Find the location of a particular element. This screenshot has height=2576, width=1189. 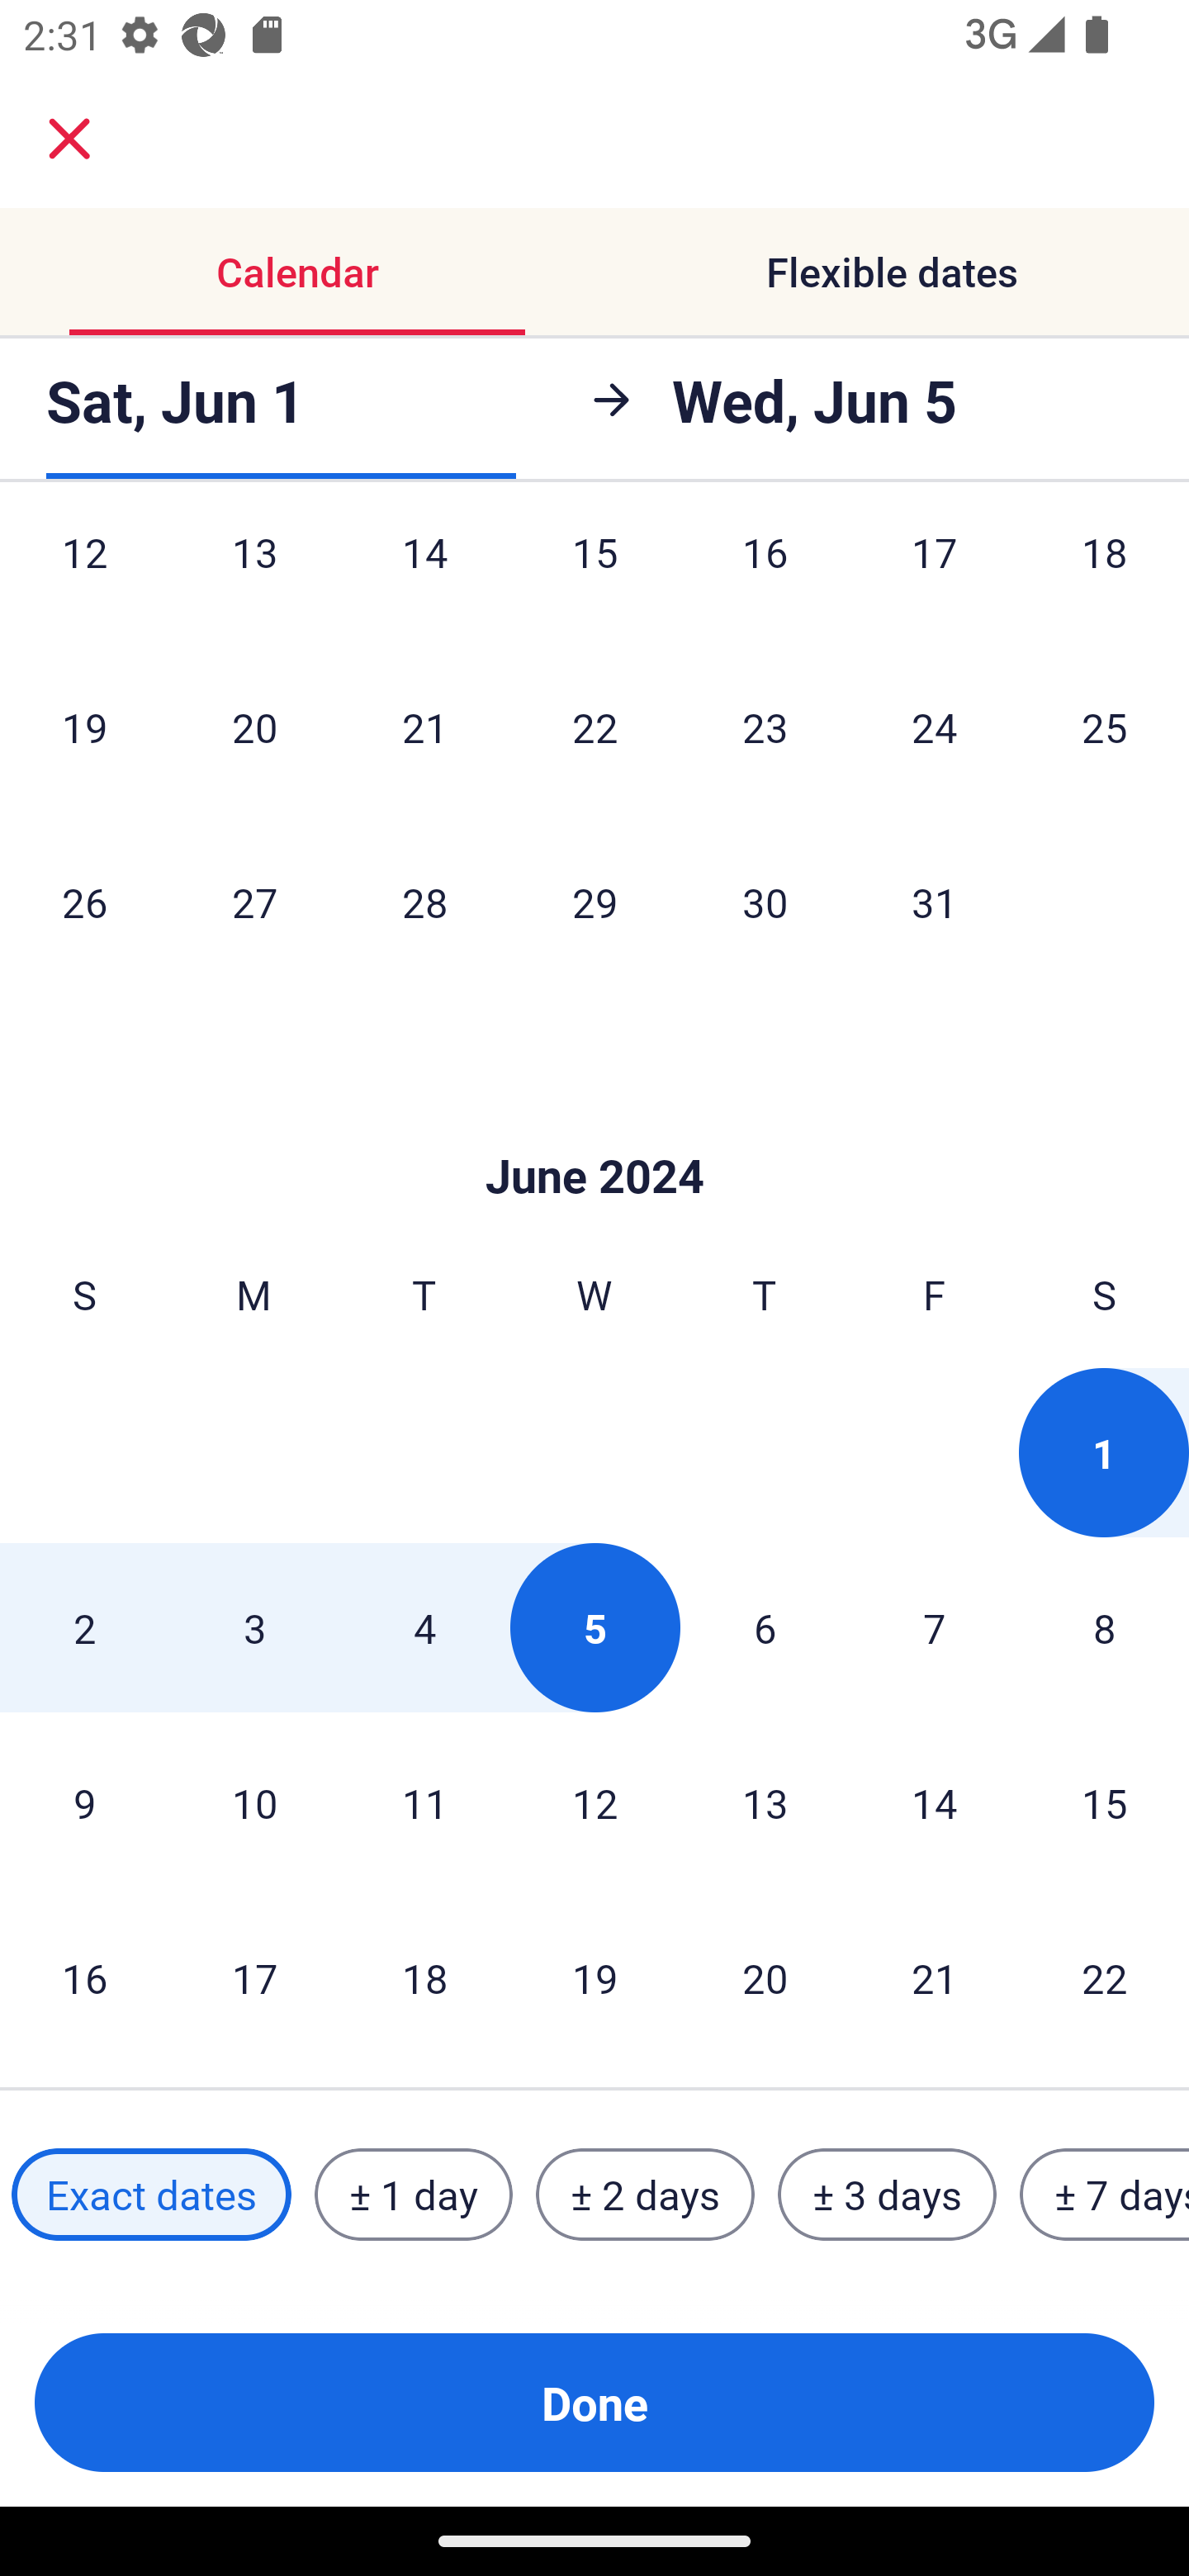

19 Sunday, May 19, 2024 is located at coordinates (84, 726).